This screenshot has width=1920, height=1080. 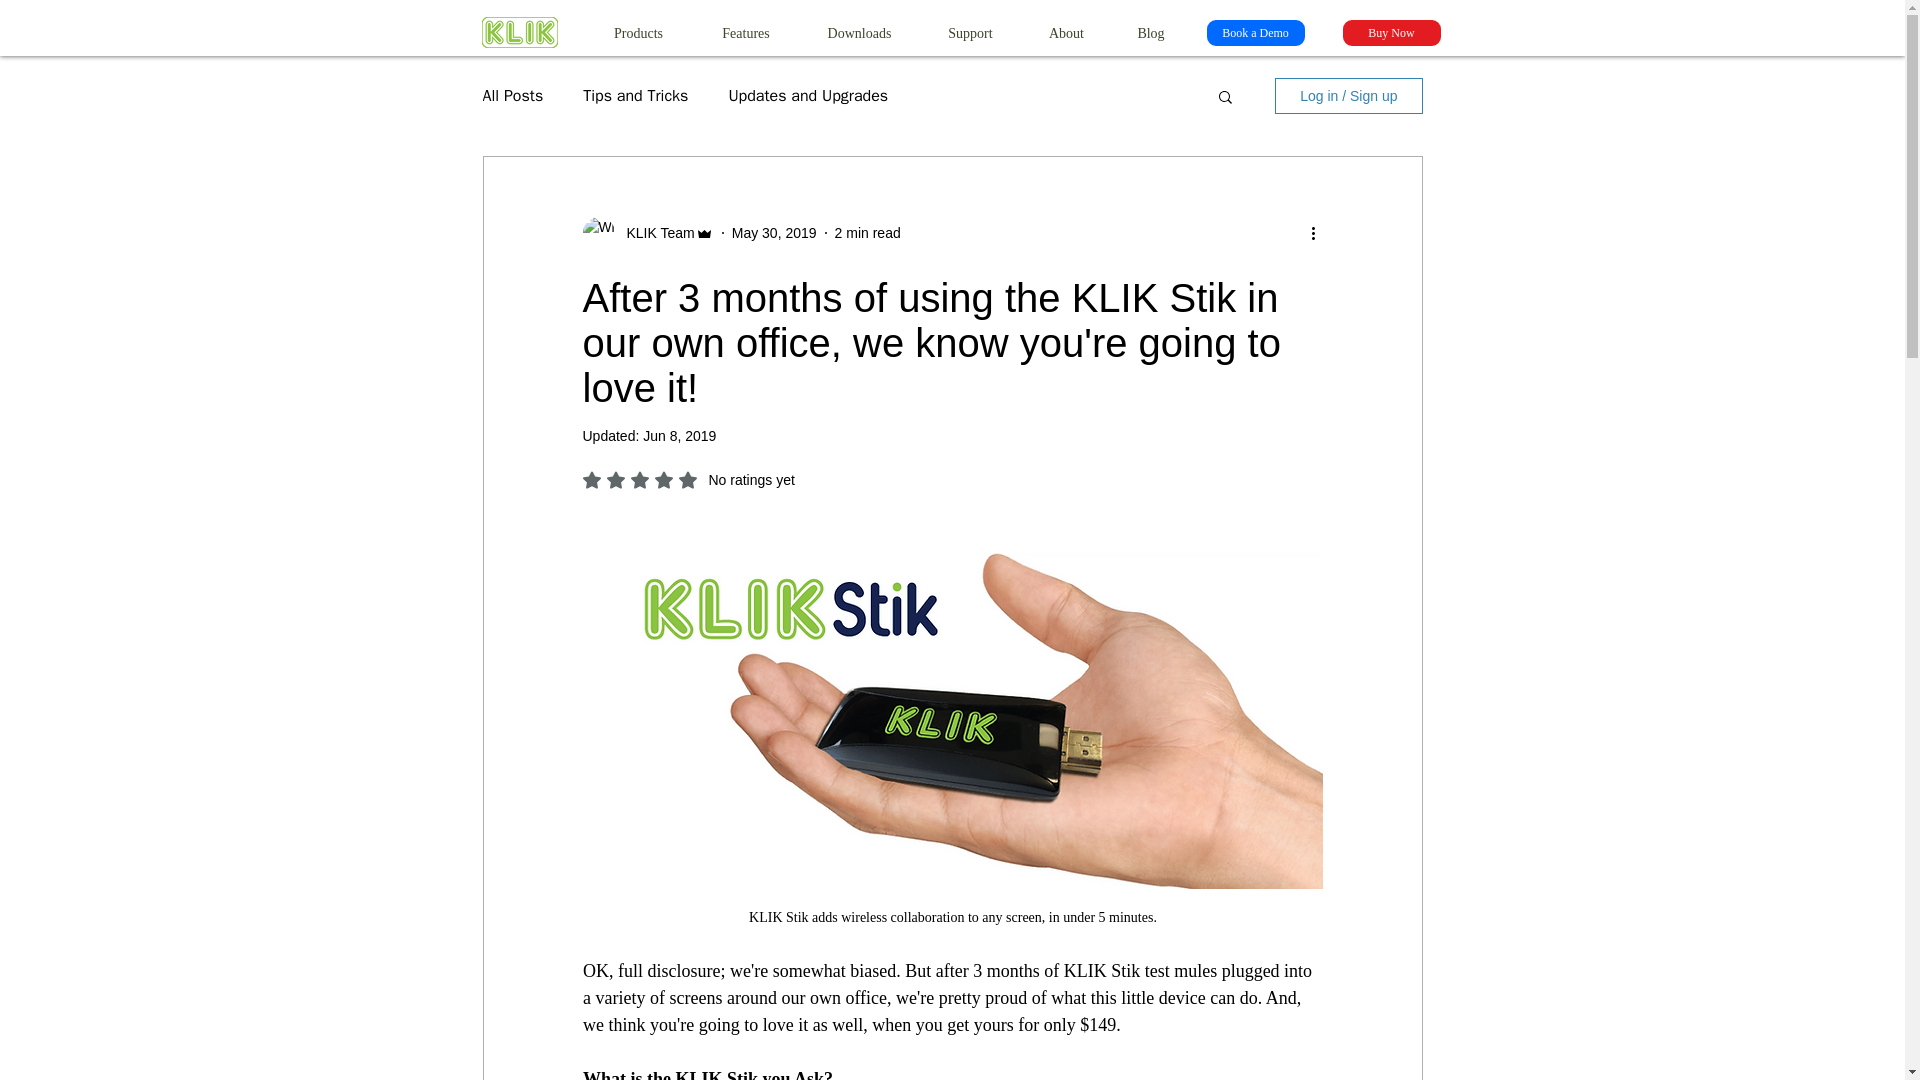 I want to click on 2 min read, so click(x=868, y=231).